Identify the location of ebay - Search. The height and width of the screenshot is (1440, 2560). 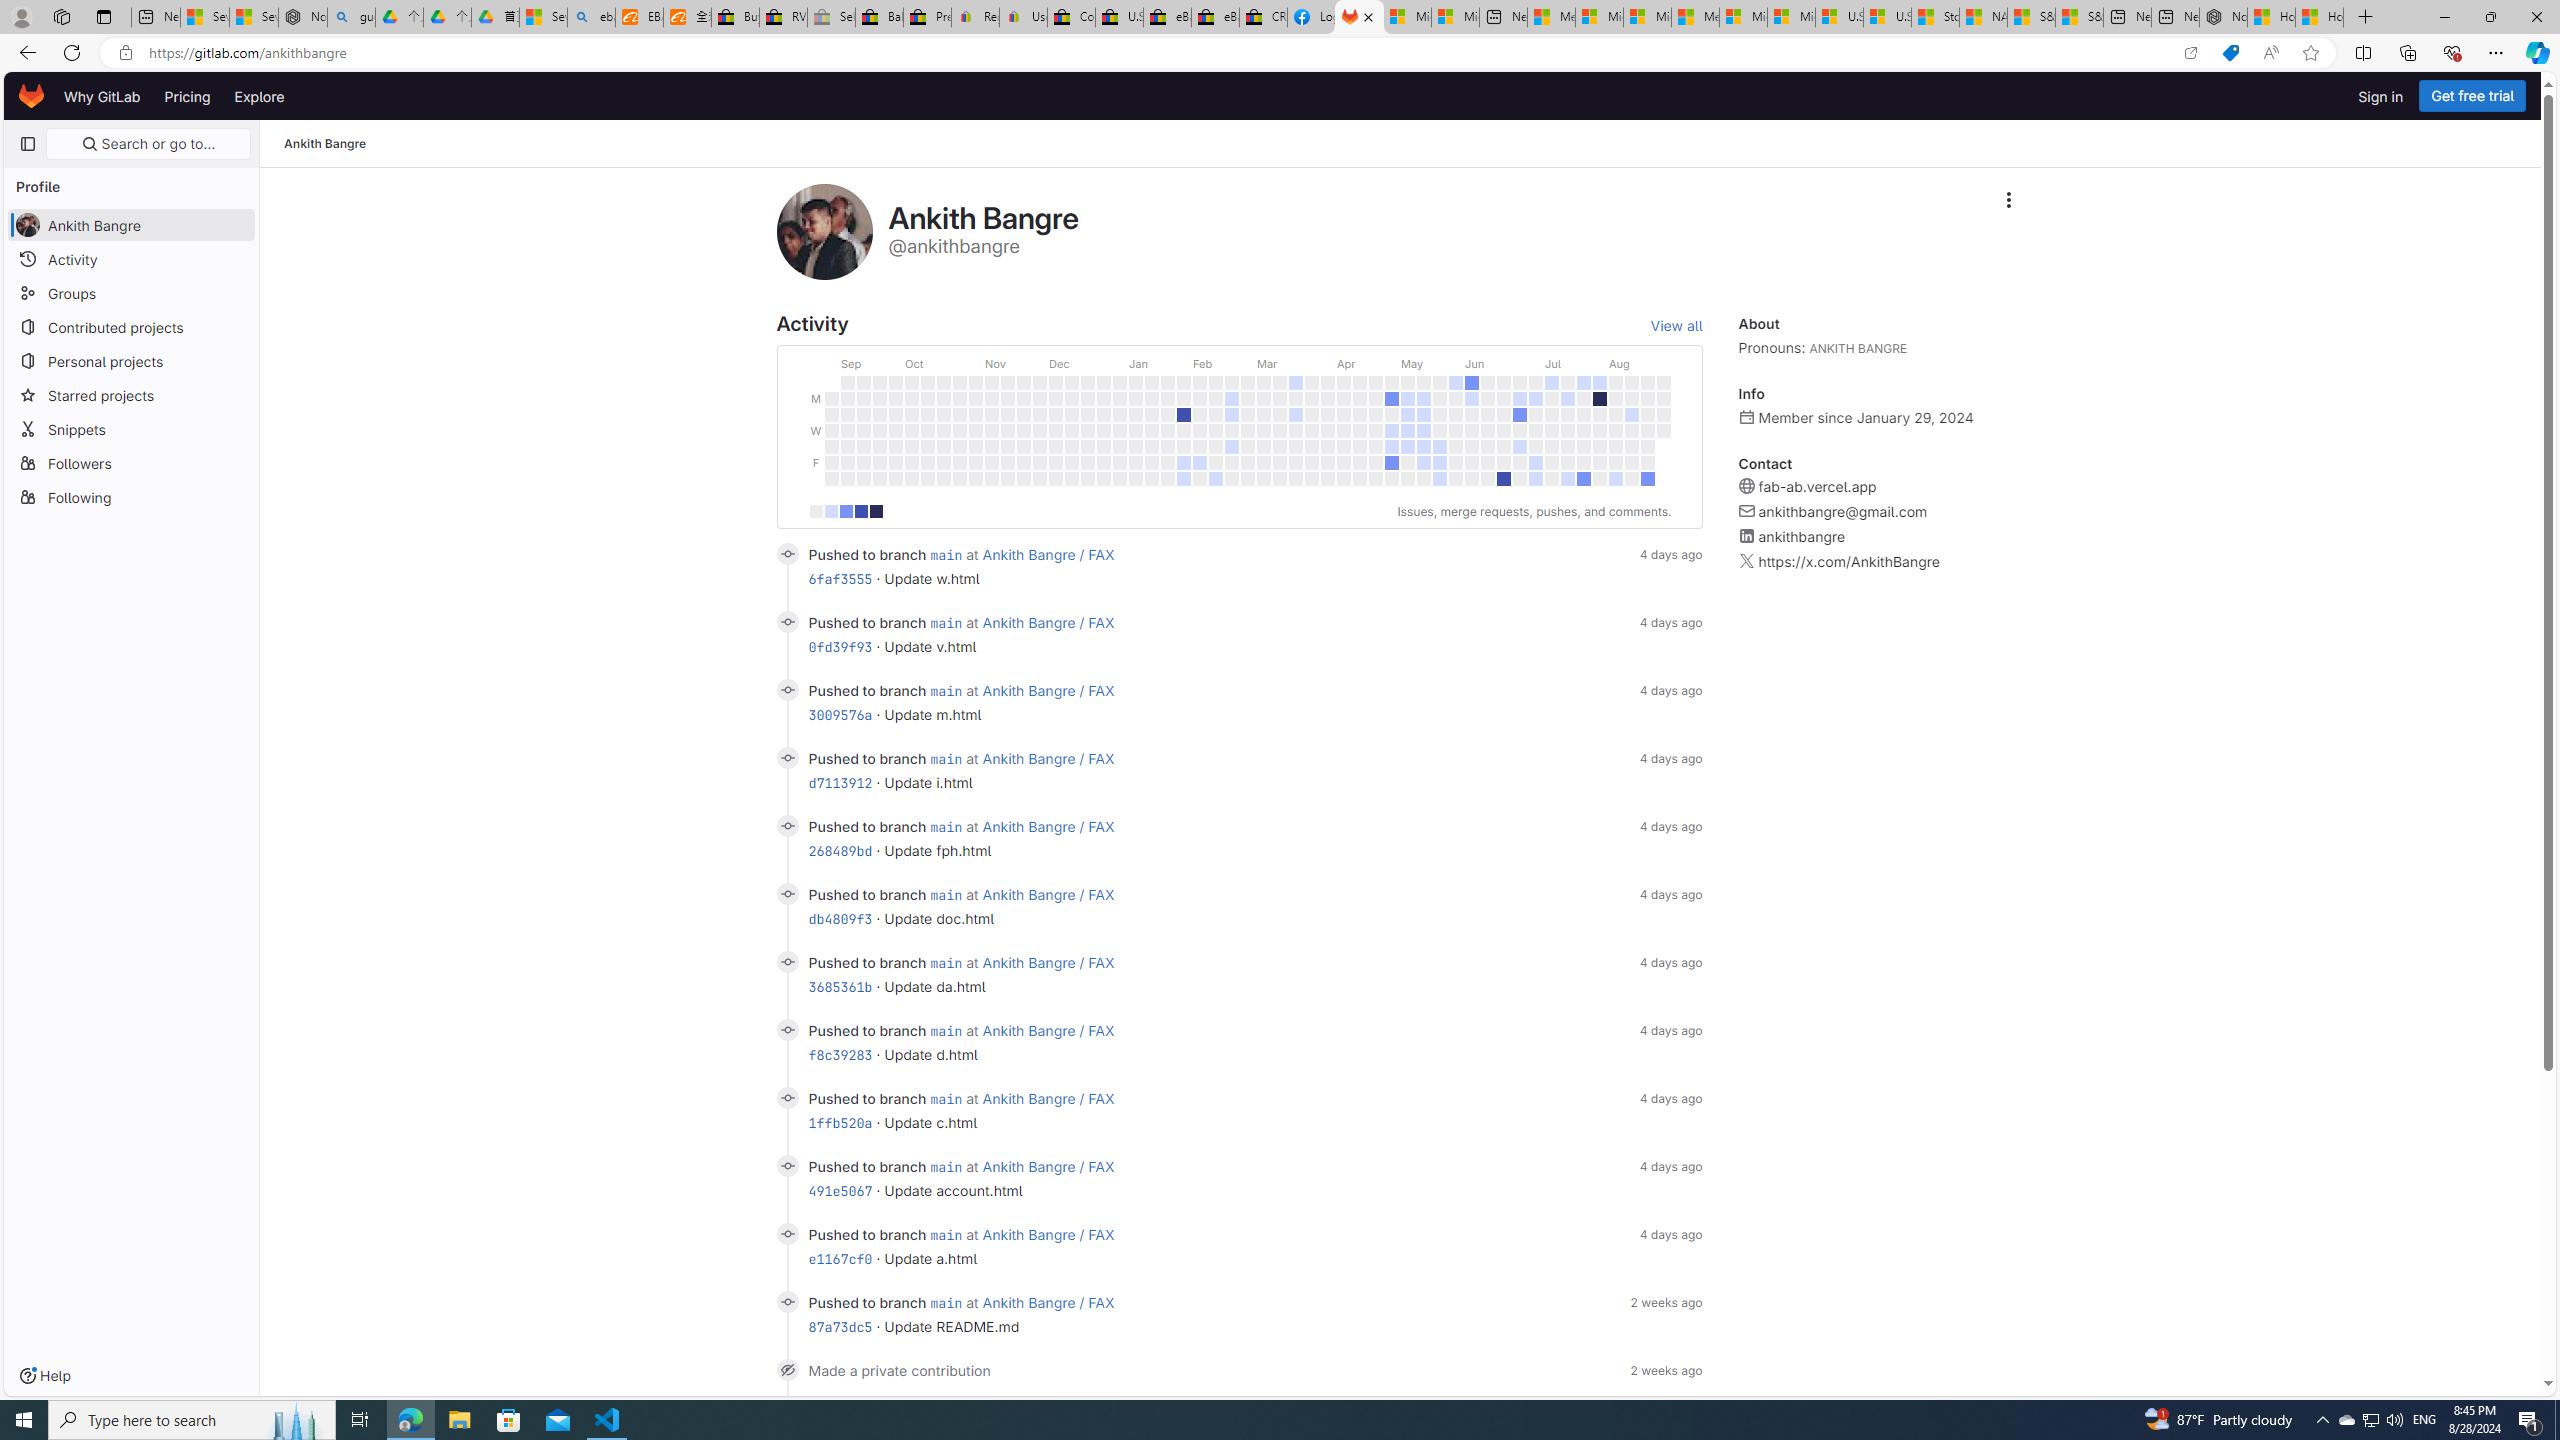
(591, 17).